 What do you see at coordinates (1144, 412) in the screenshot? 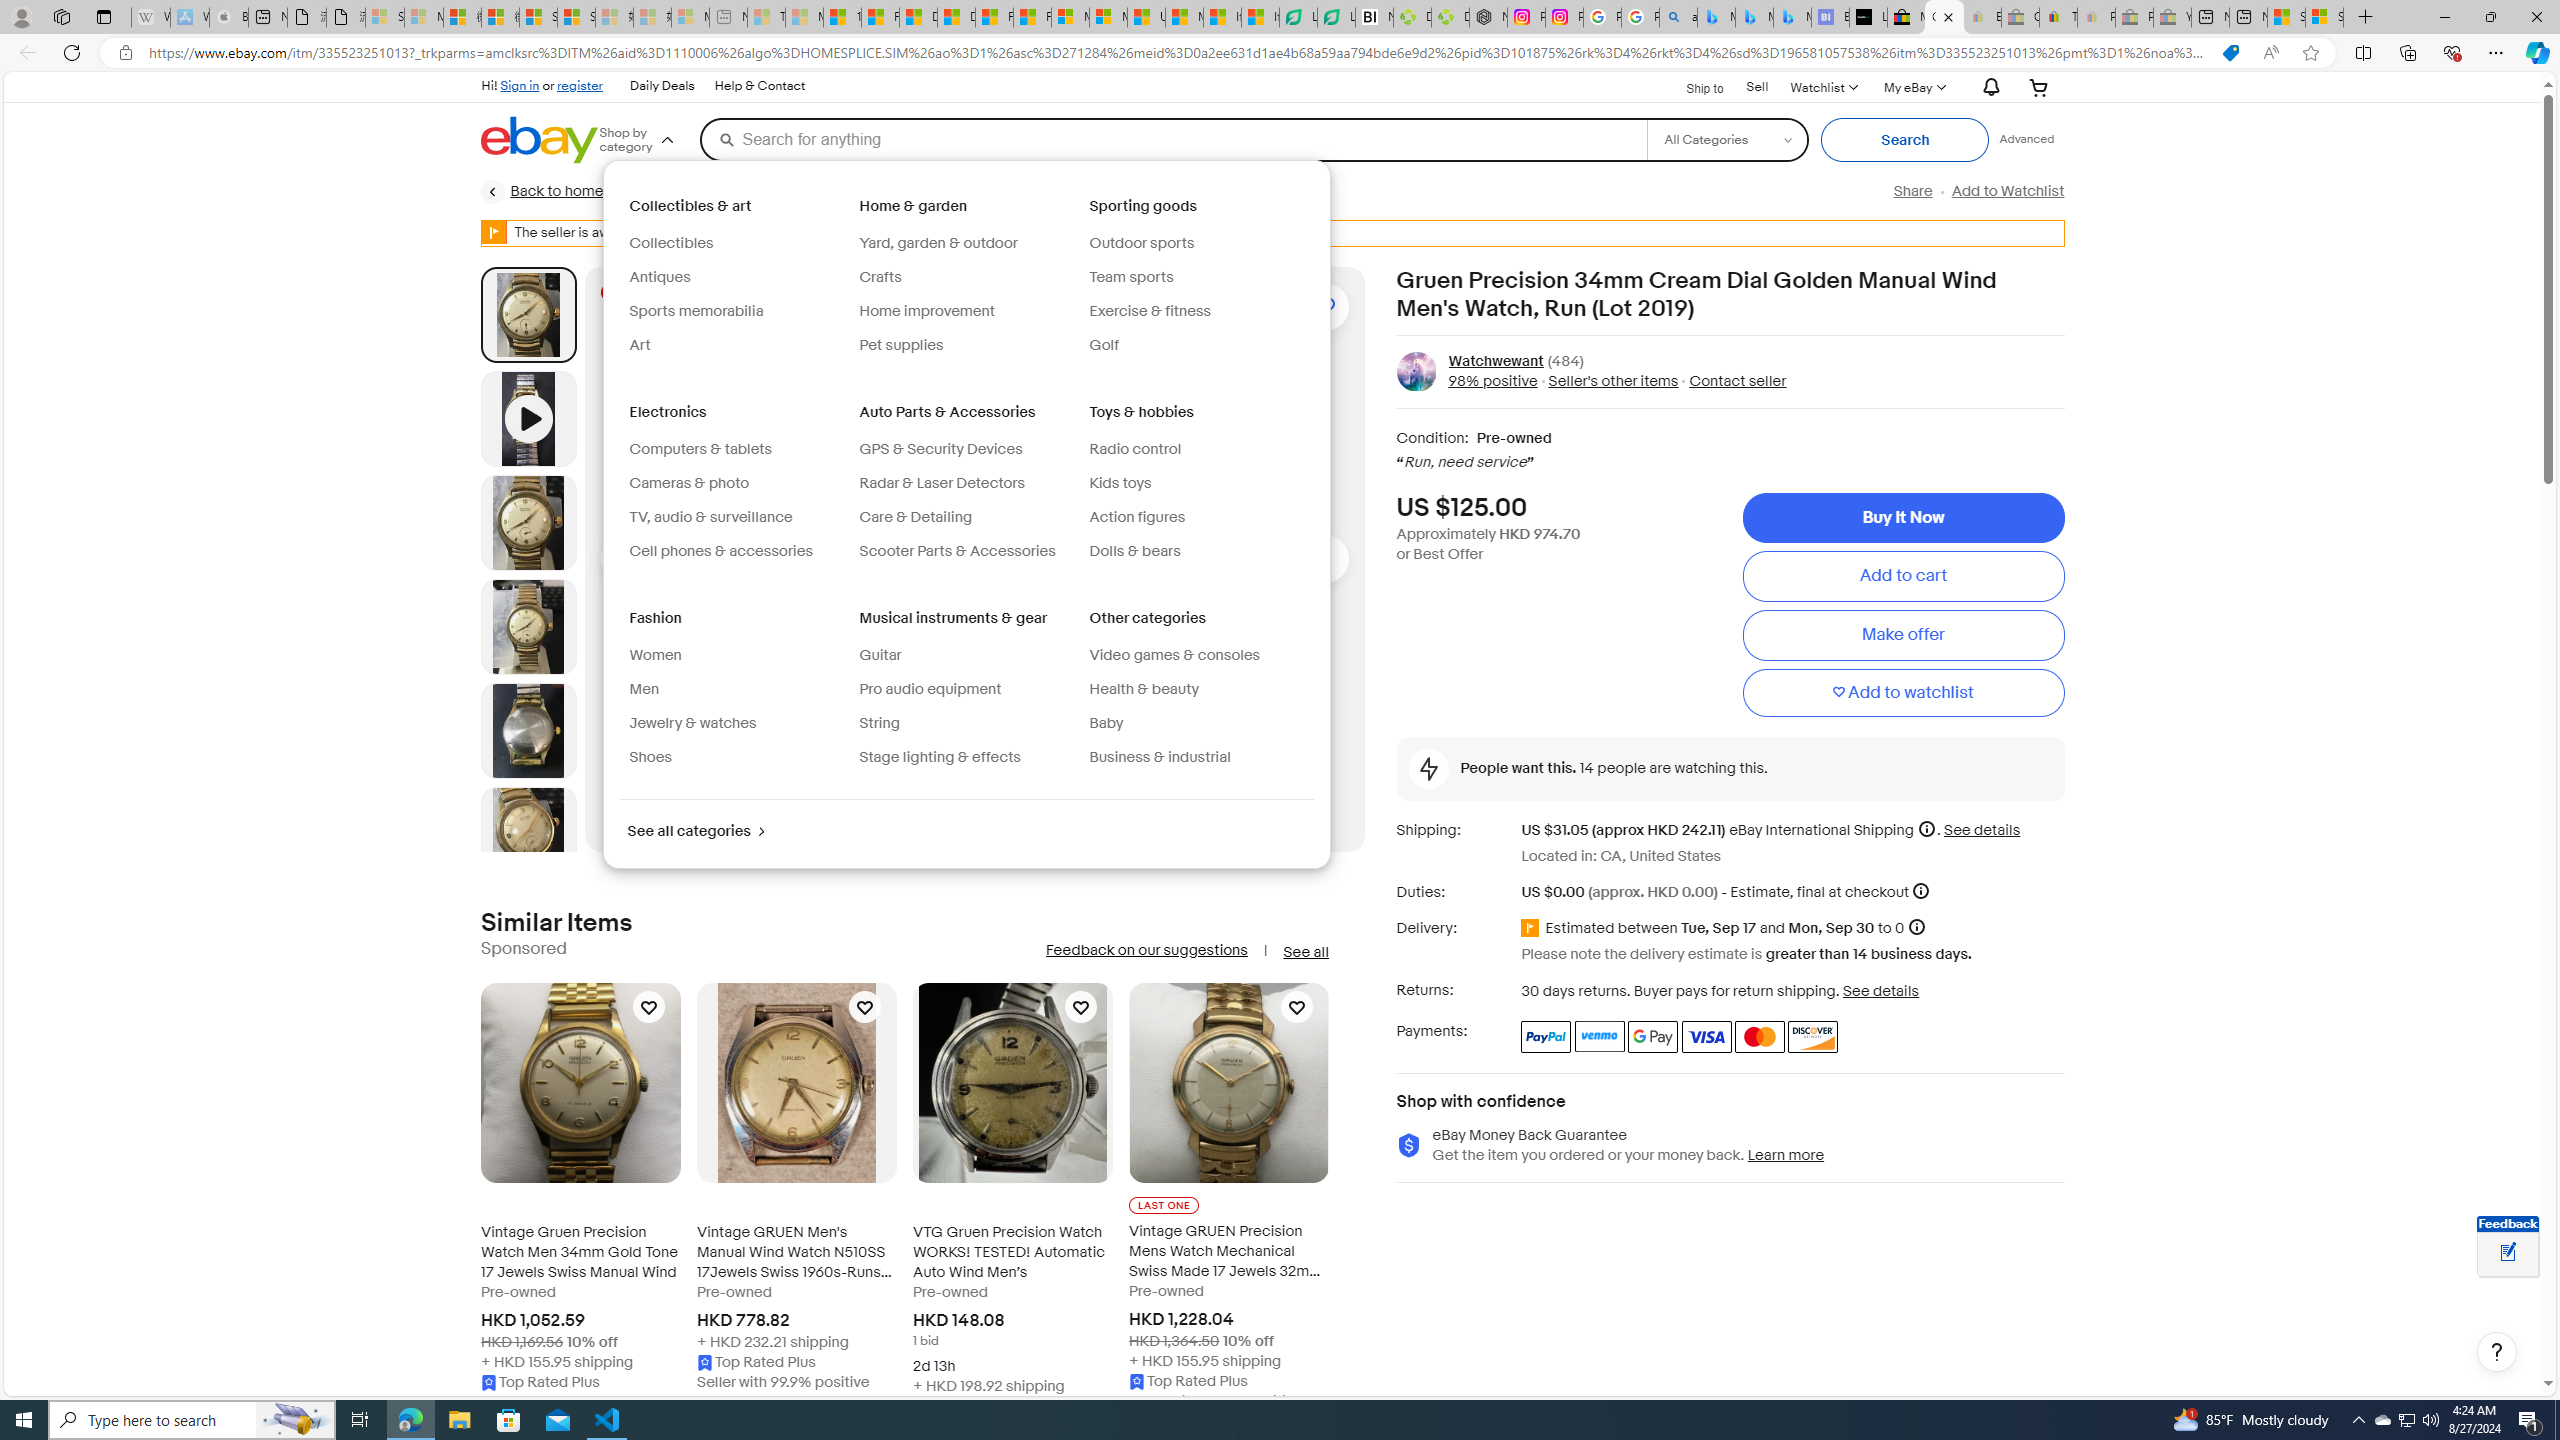
I see `Toys & hobbies` at bounding box center [1144, 412].